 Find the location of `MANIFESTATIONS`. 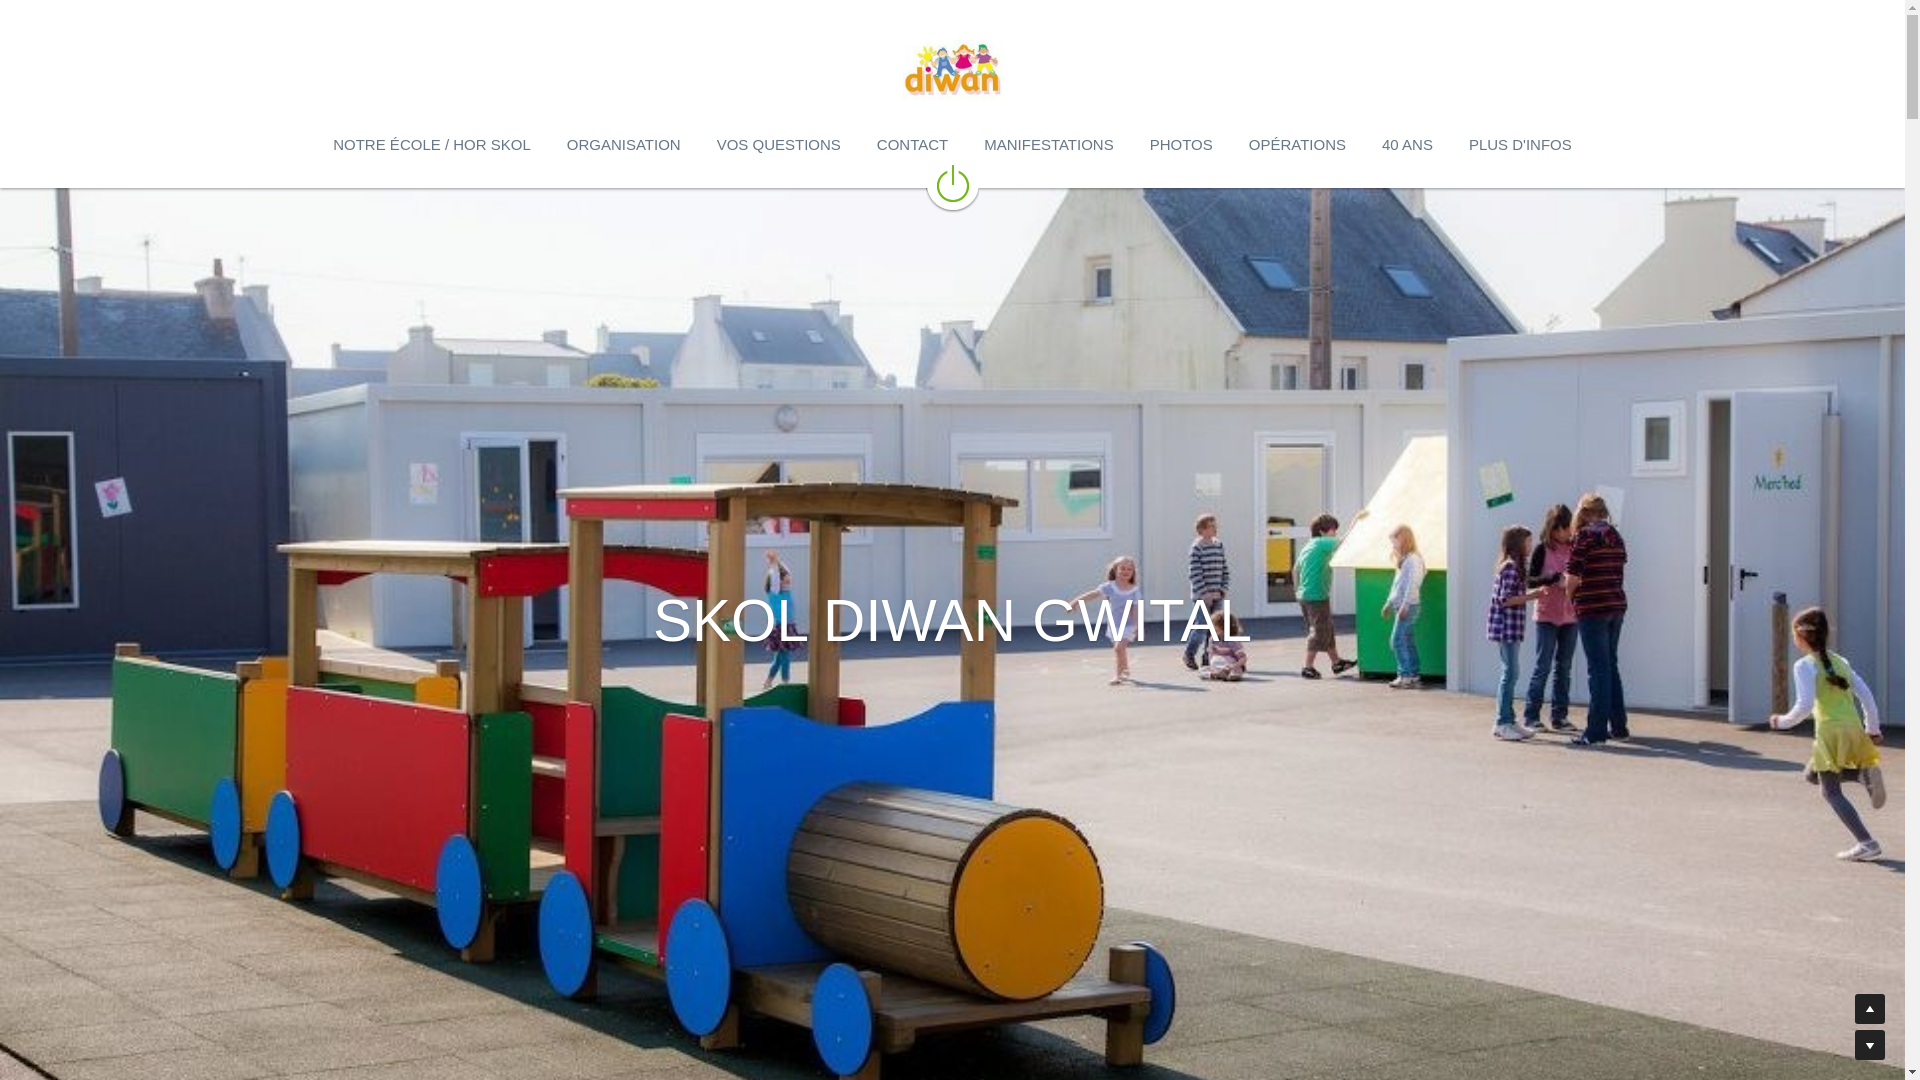

MANIFESTATIONS is located at coordinates (1048, 145).